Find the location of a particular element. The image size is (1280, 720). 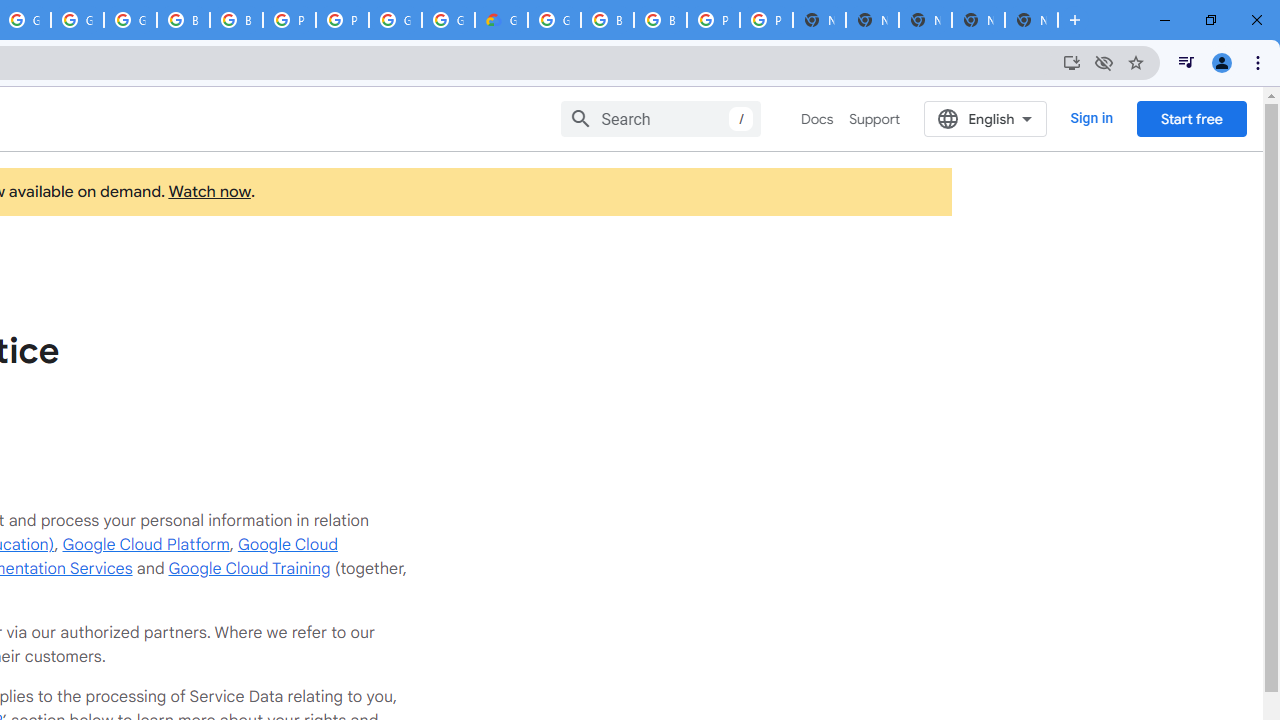

Google Cloud Platform is located at coordinates (146, 544).